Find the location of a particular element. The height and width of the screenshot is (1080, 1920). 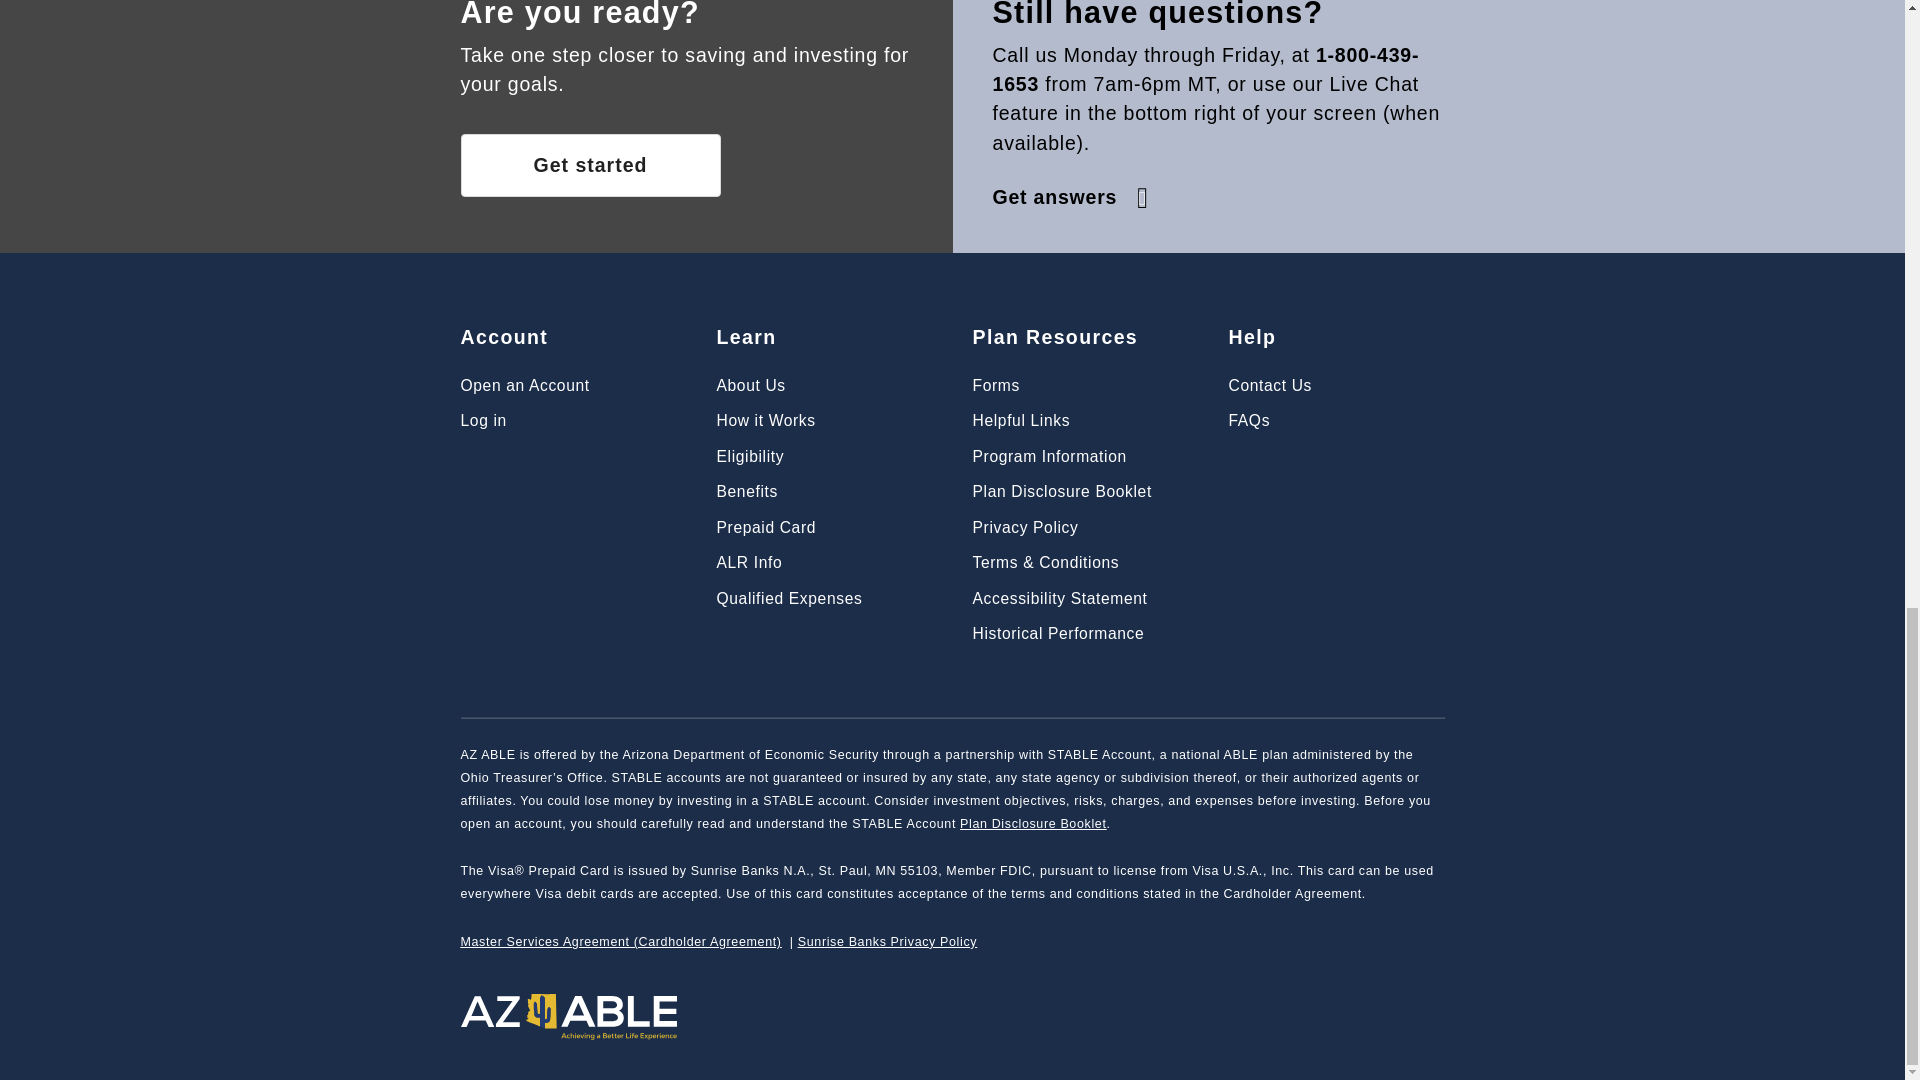

Eligibility is located at coordinates (750, 456).